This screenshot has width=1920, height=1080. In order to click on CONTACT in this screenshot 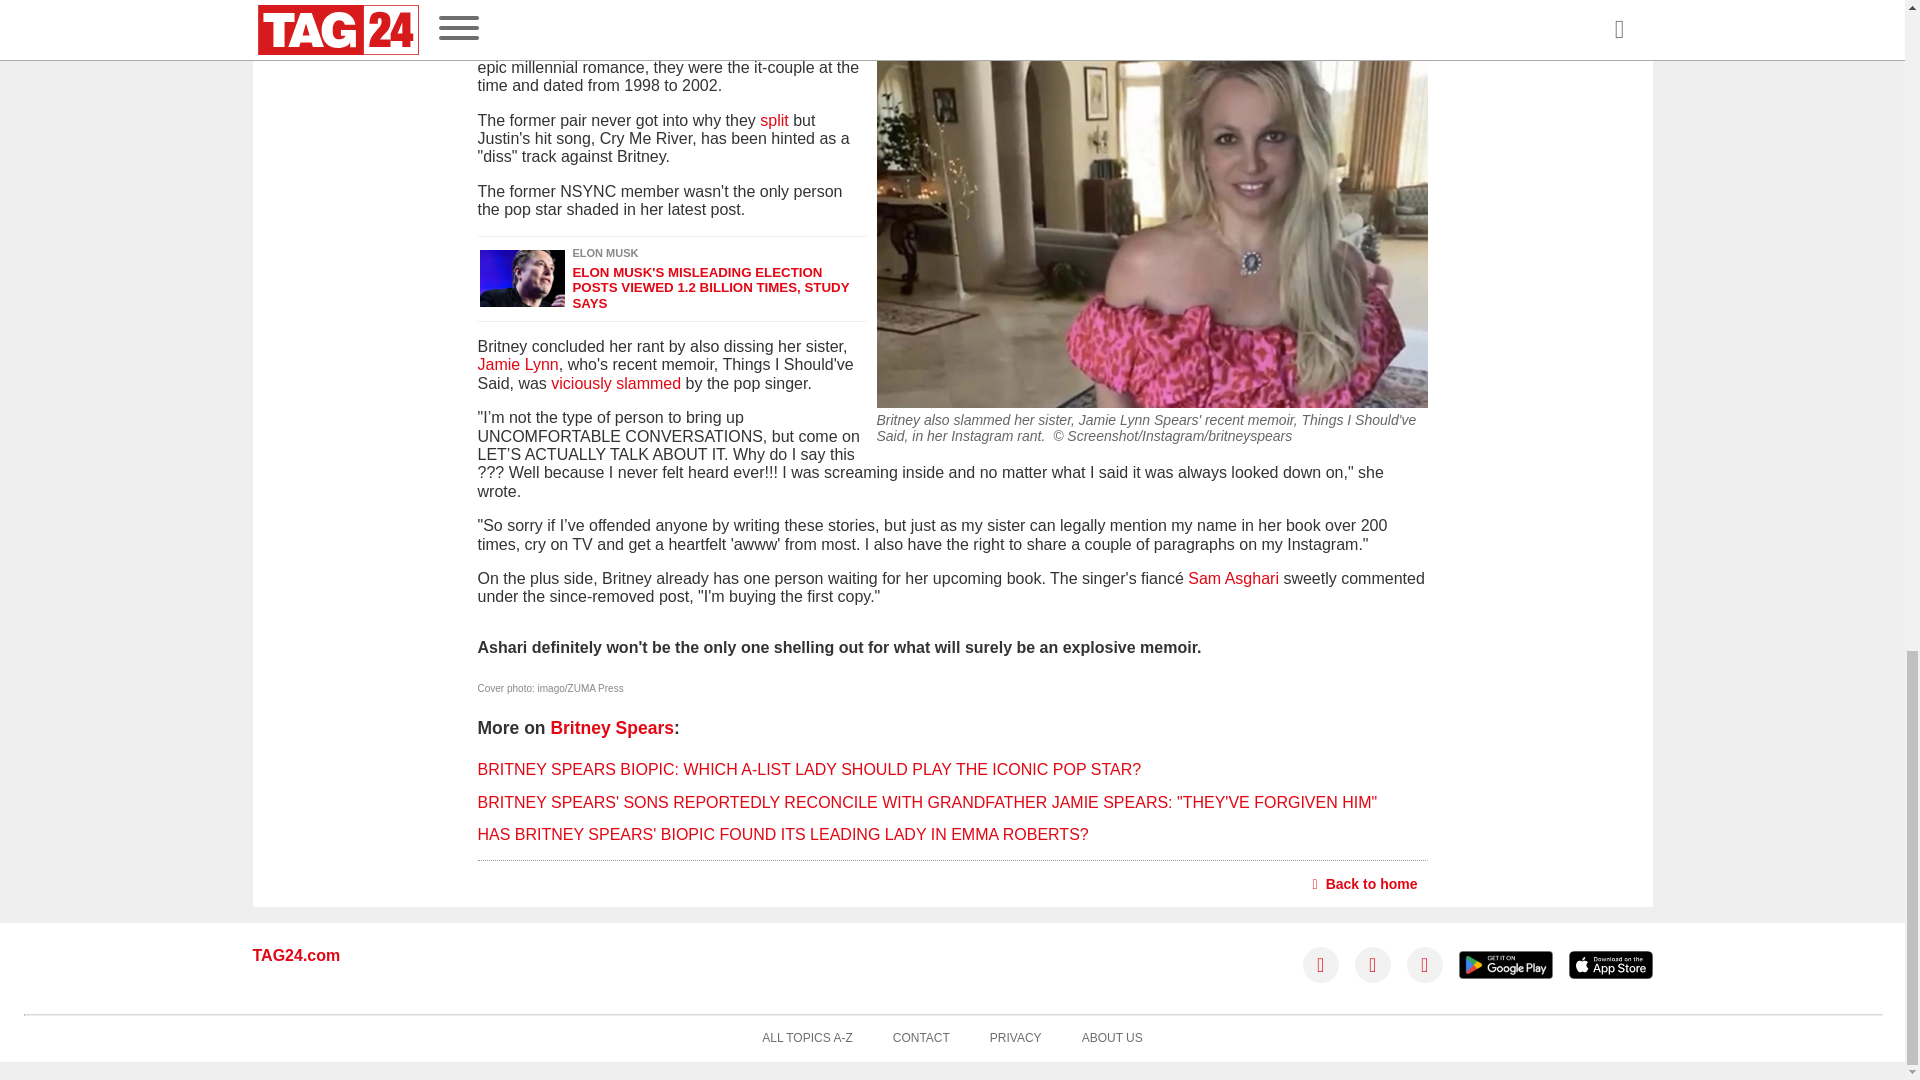, I will do `click(921, 1039)`.